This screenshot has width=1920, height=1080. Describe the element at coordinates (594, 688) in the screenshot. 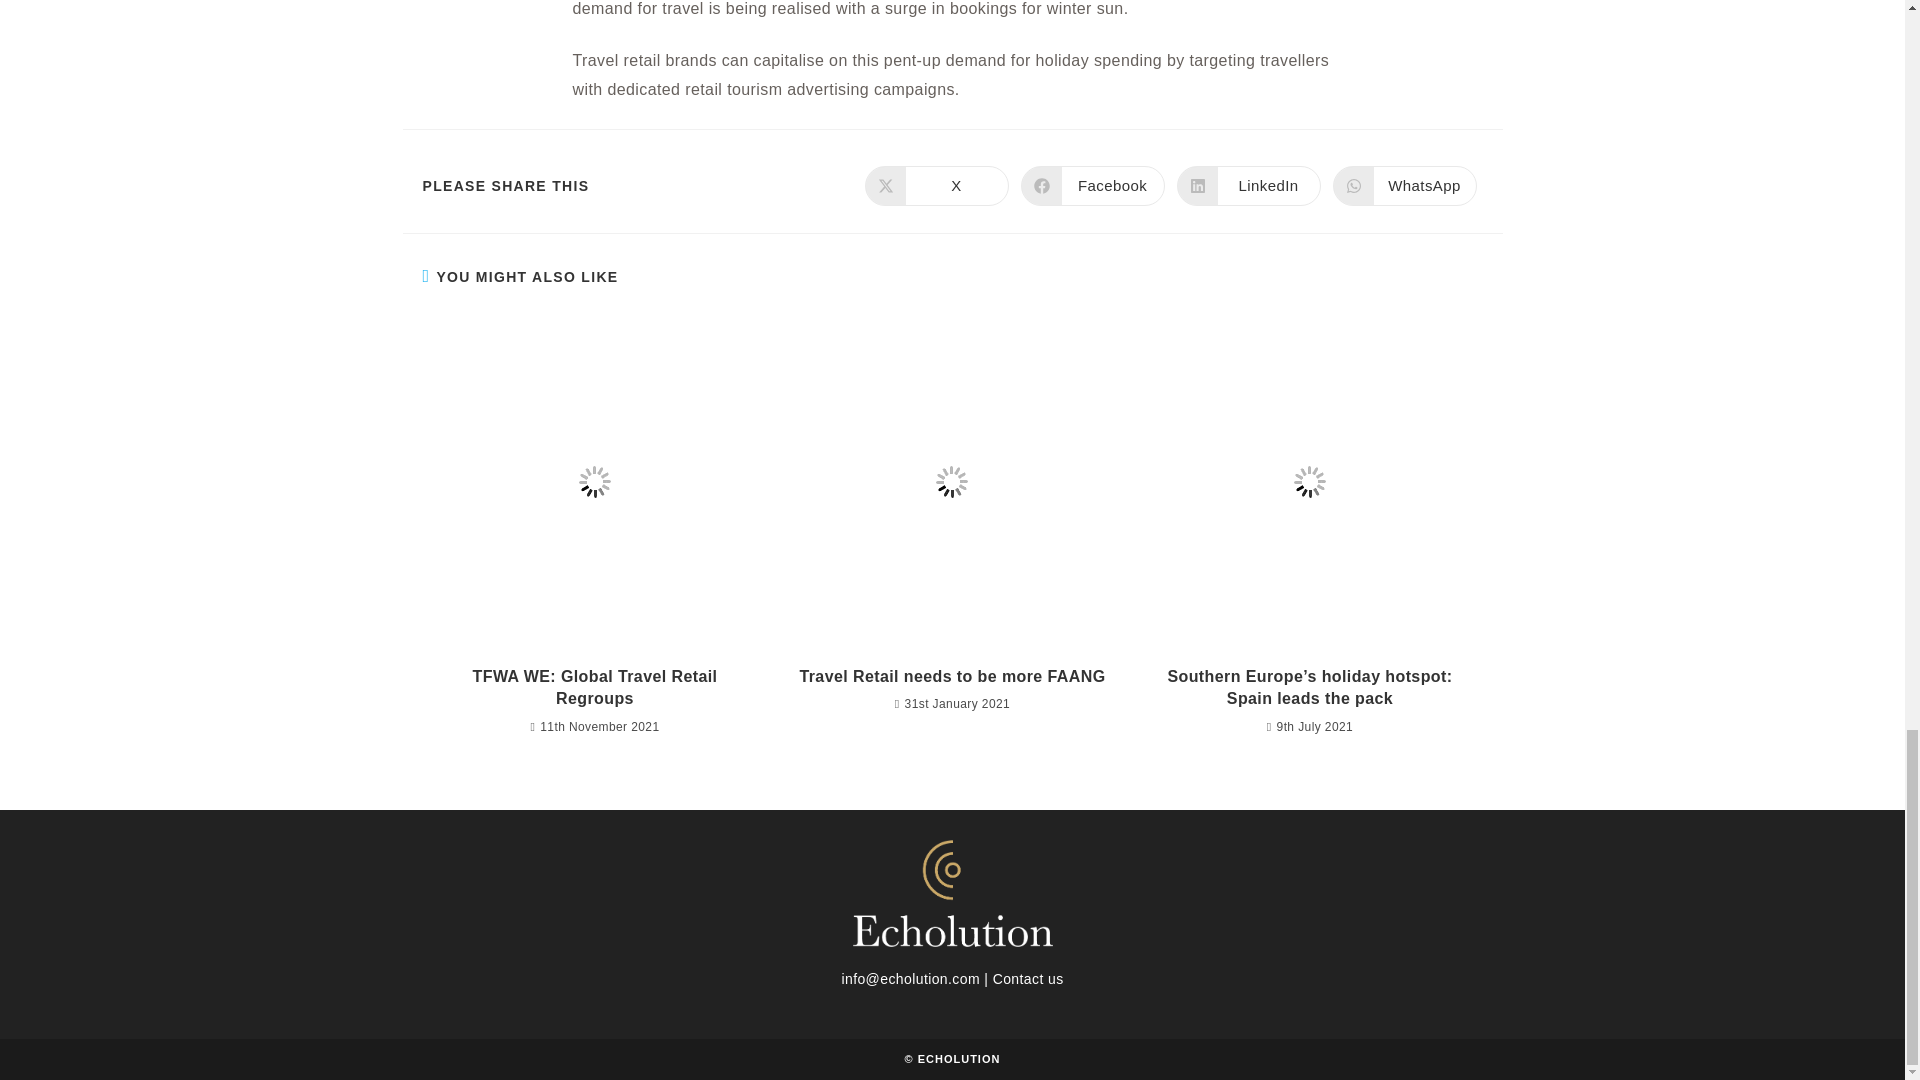

I see `Travel Retail needs to be more FAANG` at that location.